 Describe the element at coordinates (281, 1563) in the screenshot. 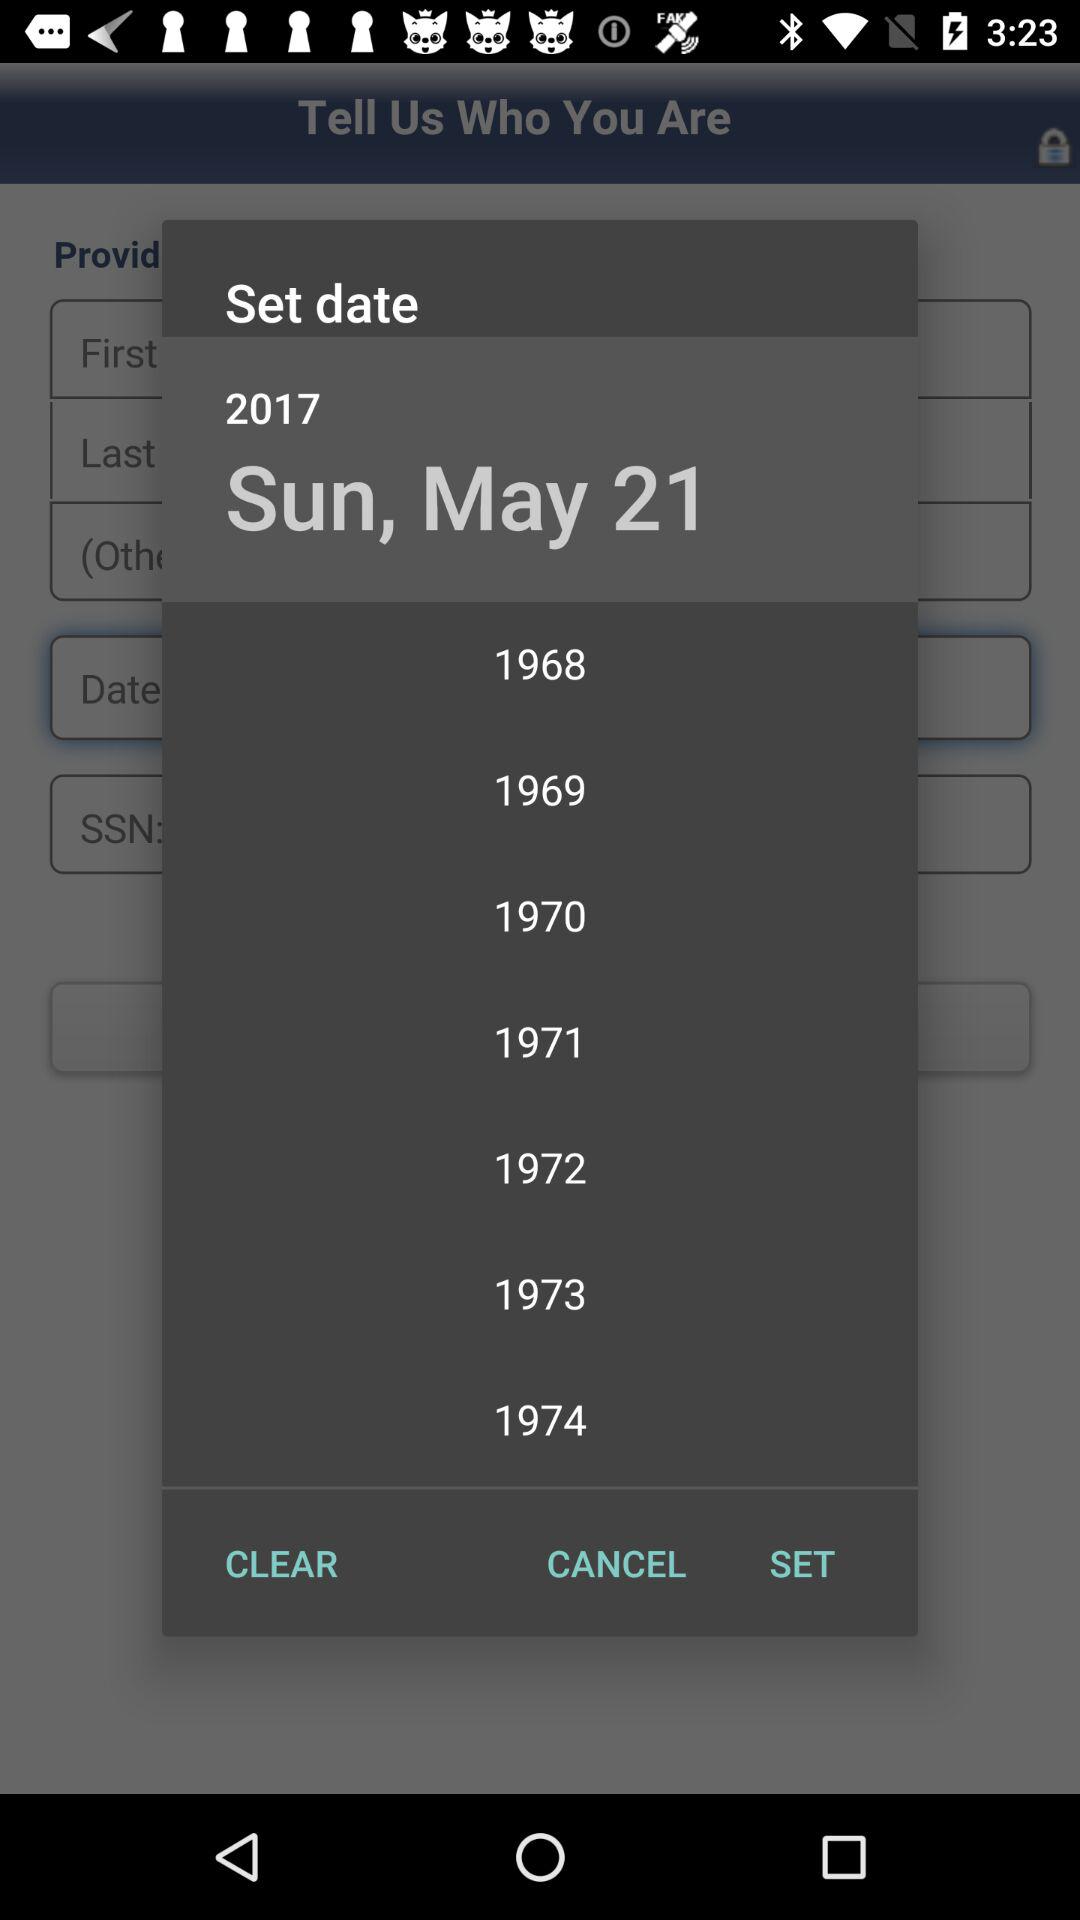

I see `tap item at the bottom left corner` at that location.